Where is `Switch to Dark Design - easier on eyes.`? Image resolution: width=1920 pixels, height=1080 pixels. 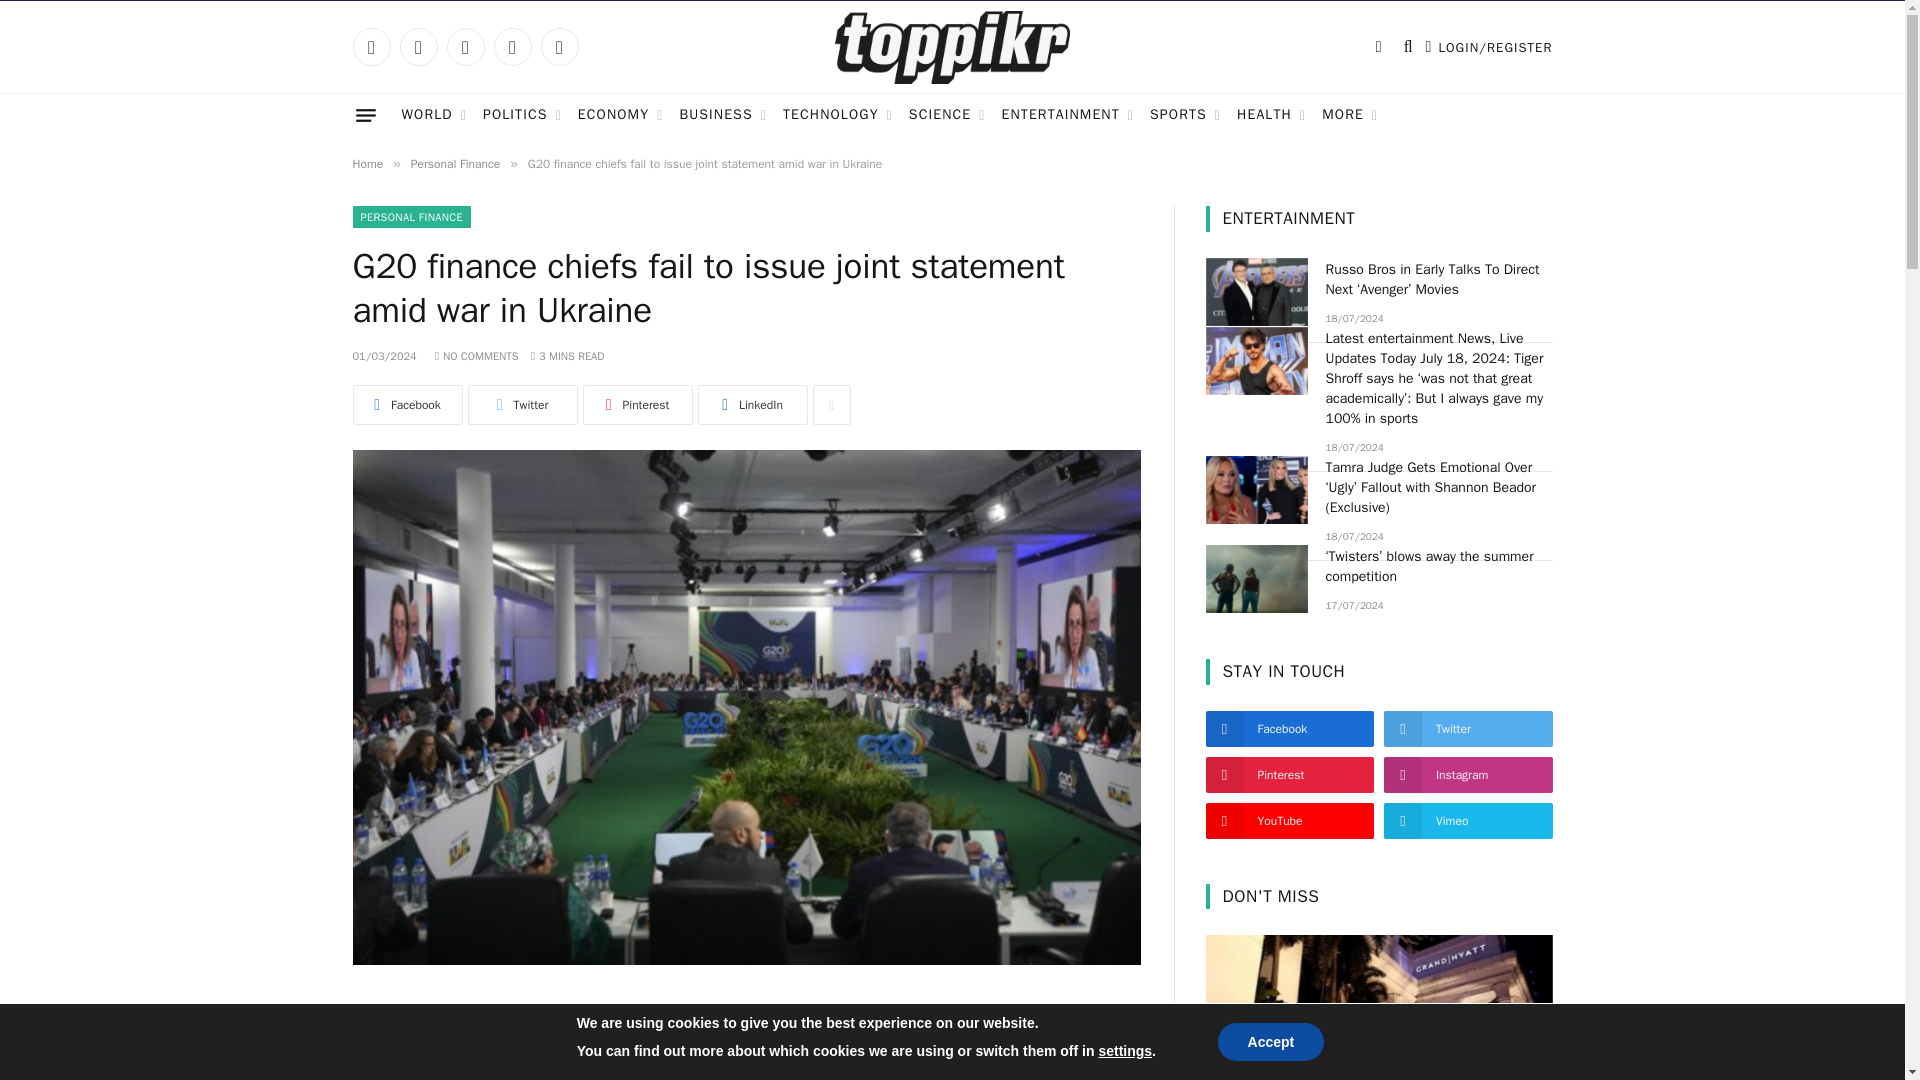
Switch to Dark Design - easier on eyes. is located at coordinates (1378, 46).